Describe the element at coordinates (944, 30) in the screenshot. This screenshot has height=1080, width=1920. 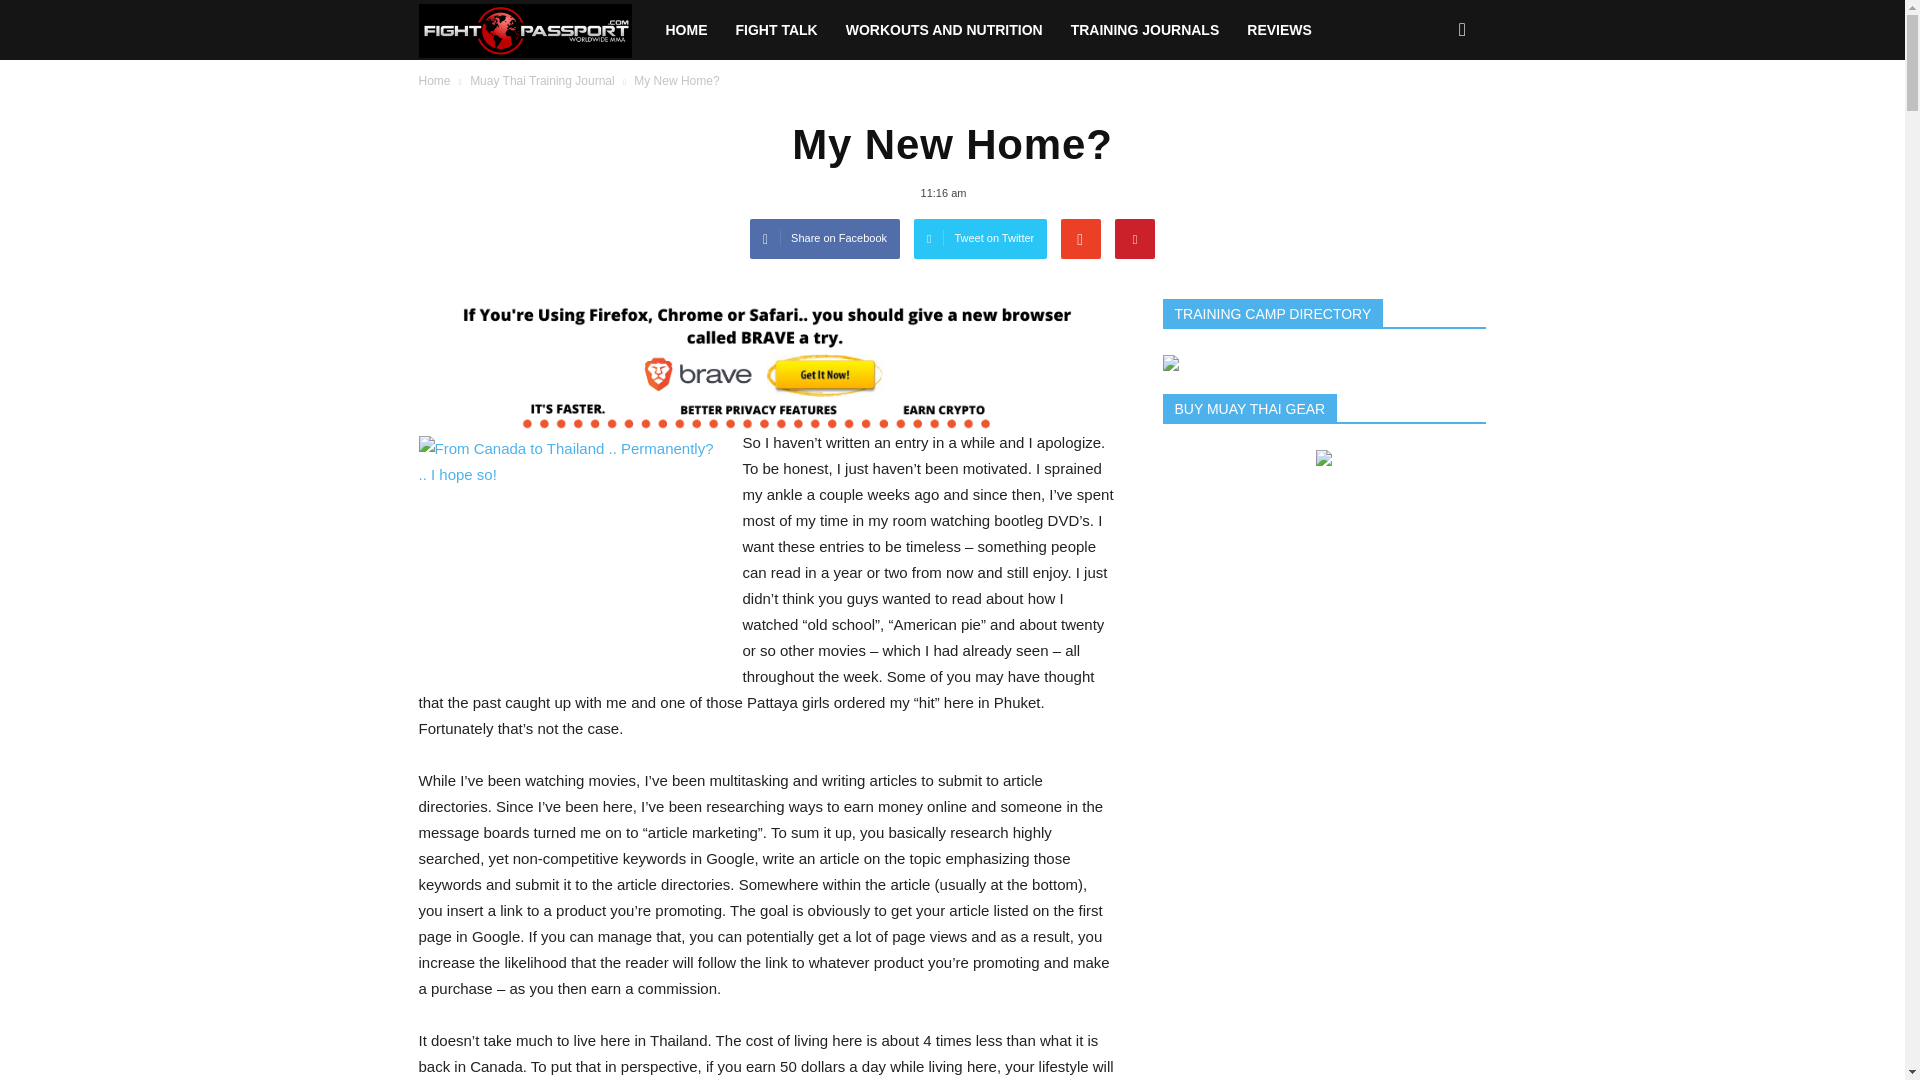
I see `WORKOUTS AND NUTRITION` at that location.